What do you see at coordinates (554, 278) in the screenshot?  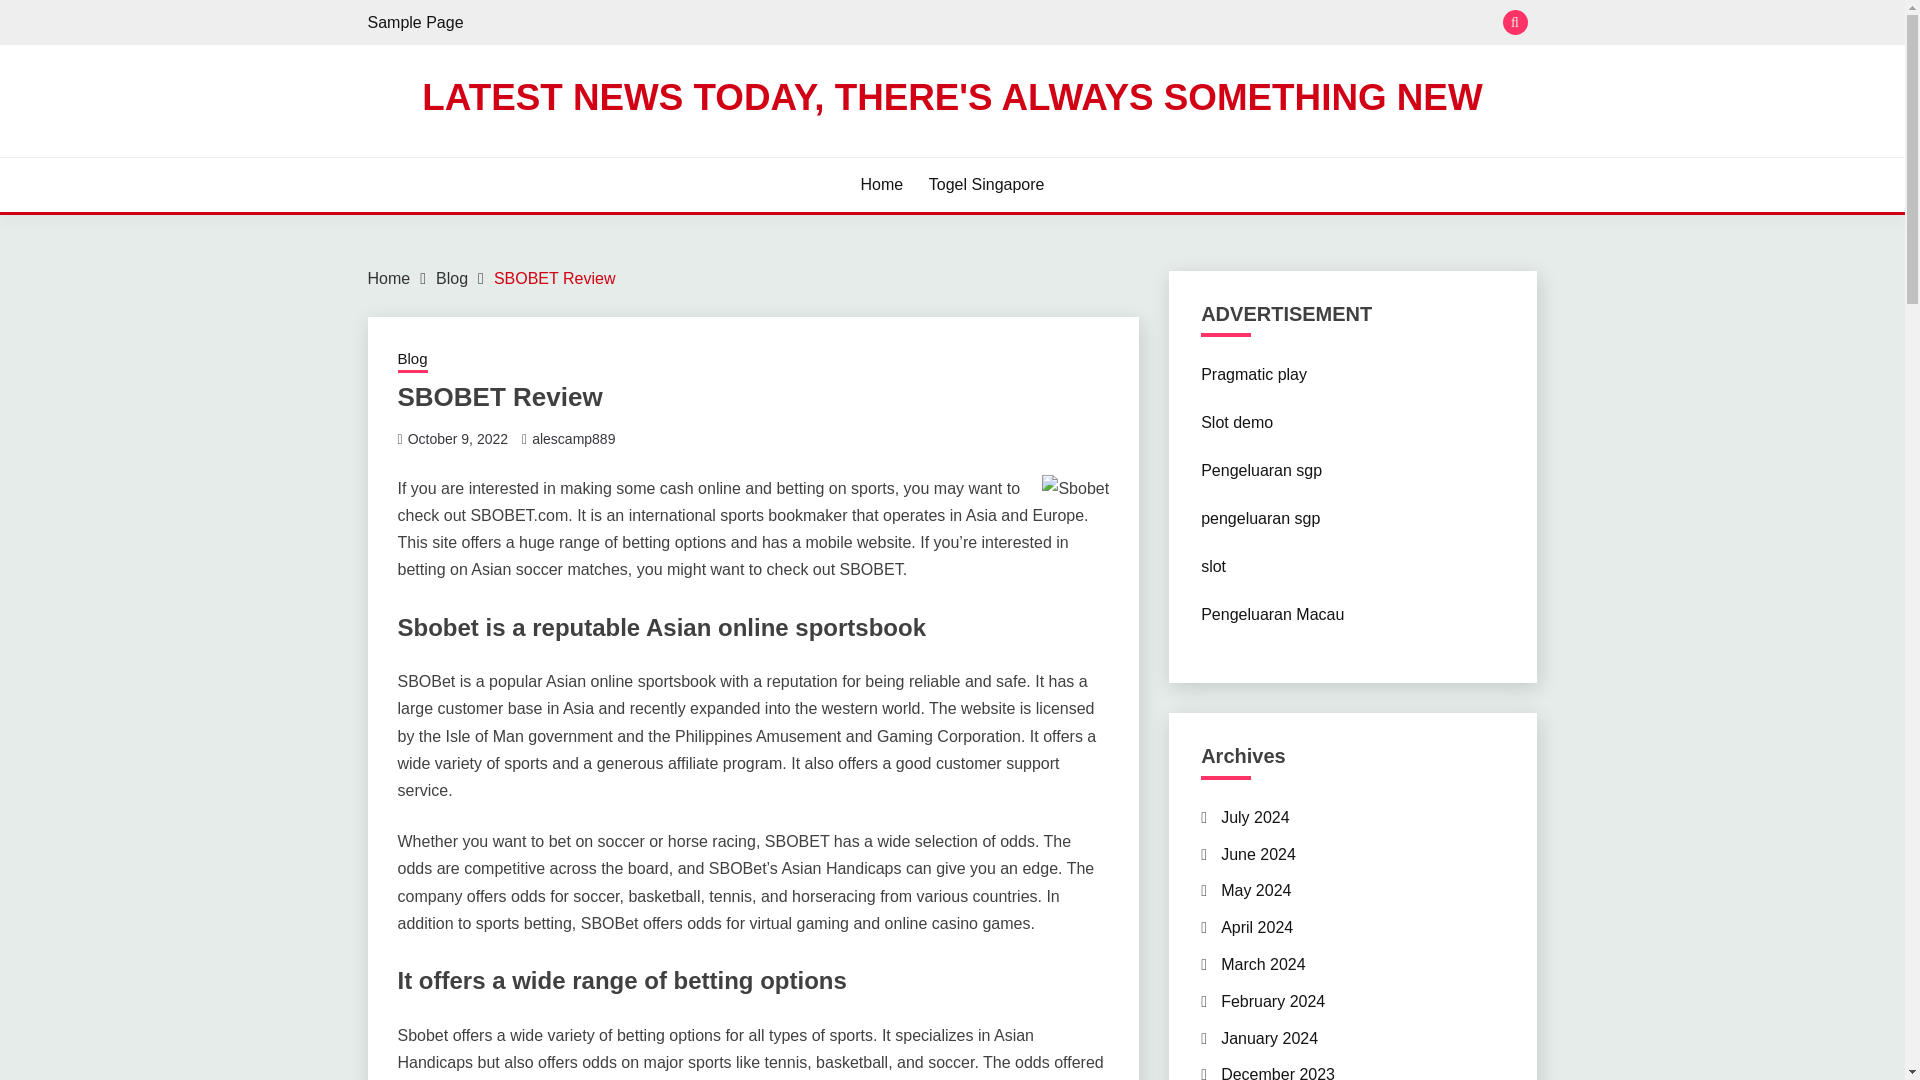 I see `SBOBET Review` at bounding box center [554, 278].